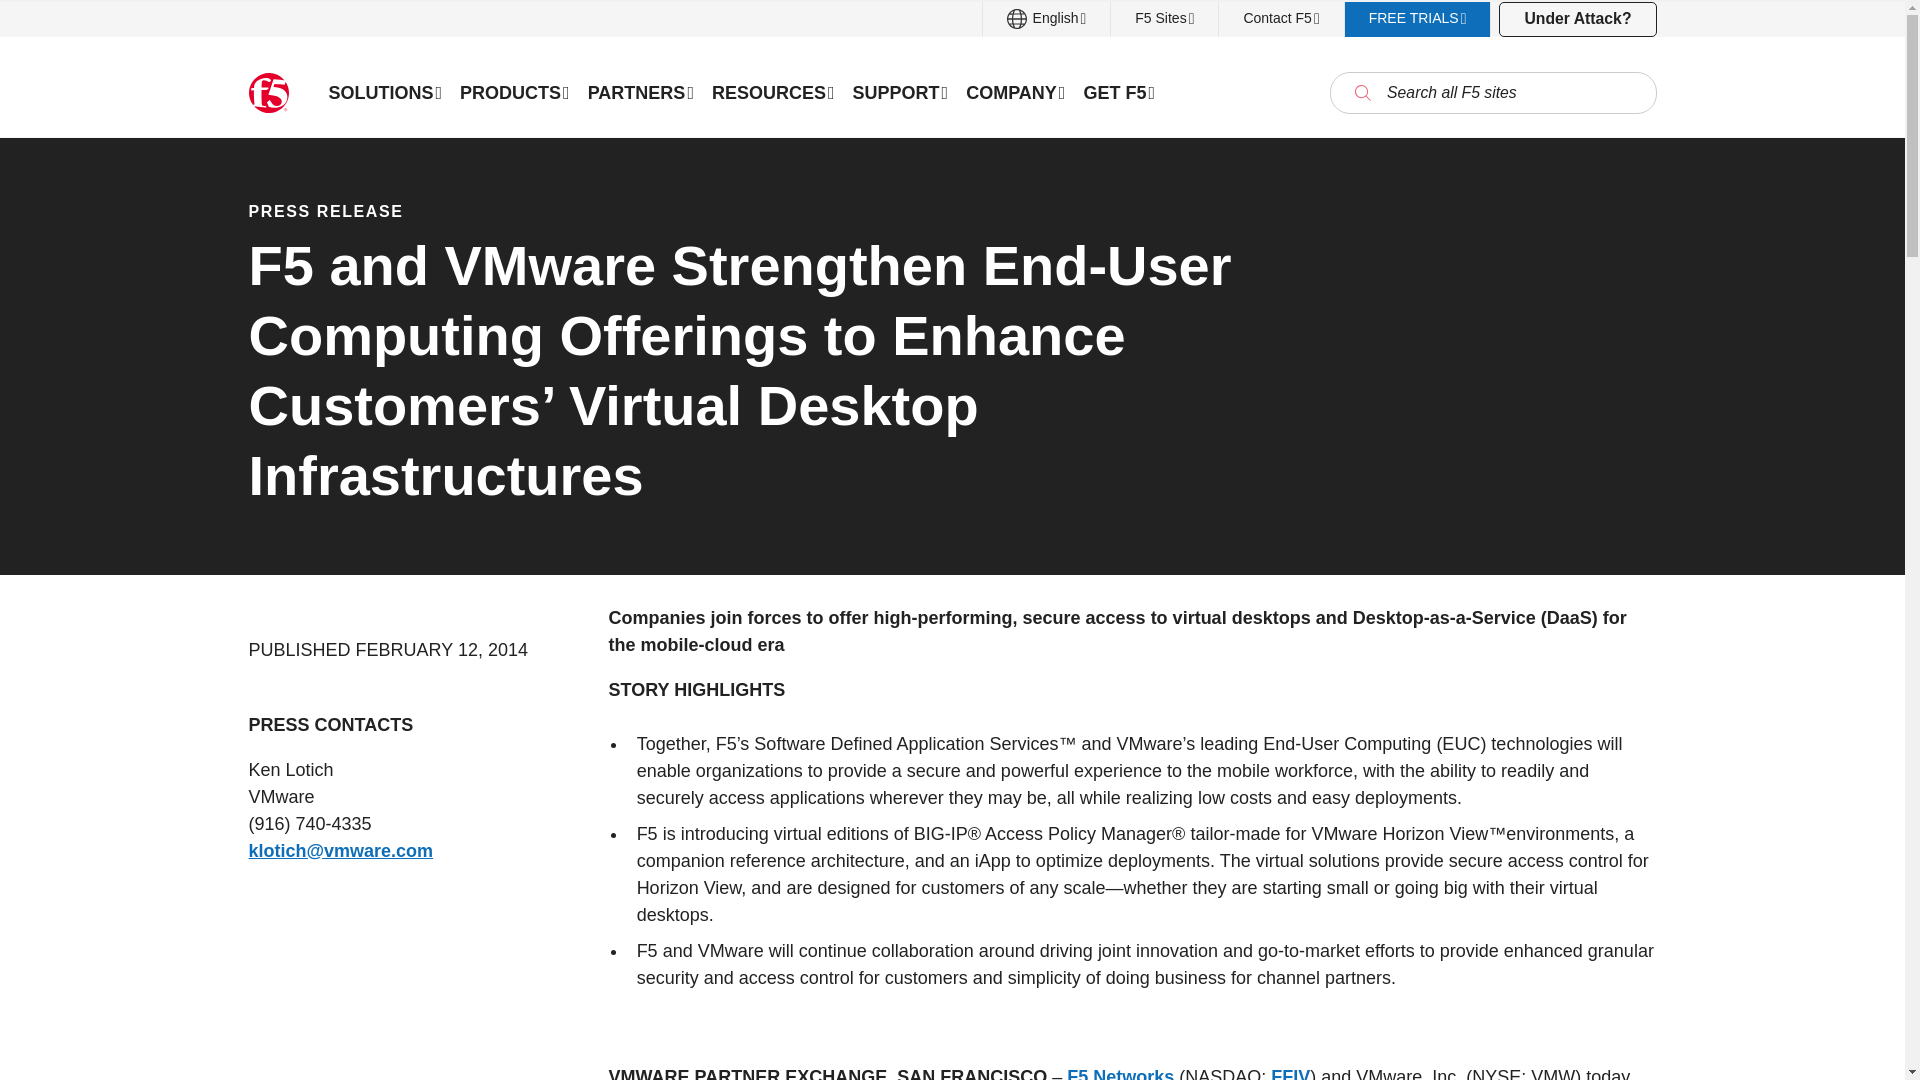  What do you see at coordinates (1120, 1074) in the screenshot?
I see `F5 Networks` at bounding box center [1120, 1074].